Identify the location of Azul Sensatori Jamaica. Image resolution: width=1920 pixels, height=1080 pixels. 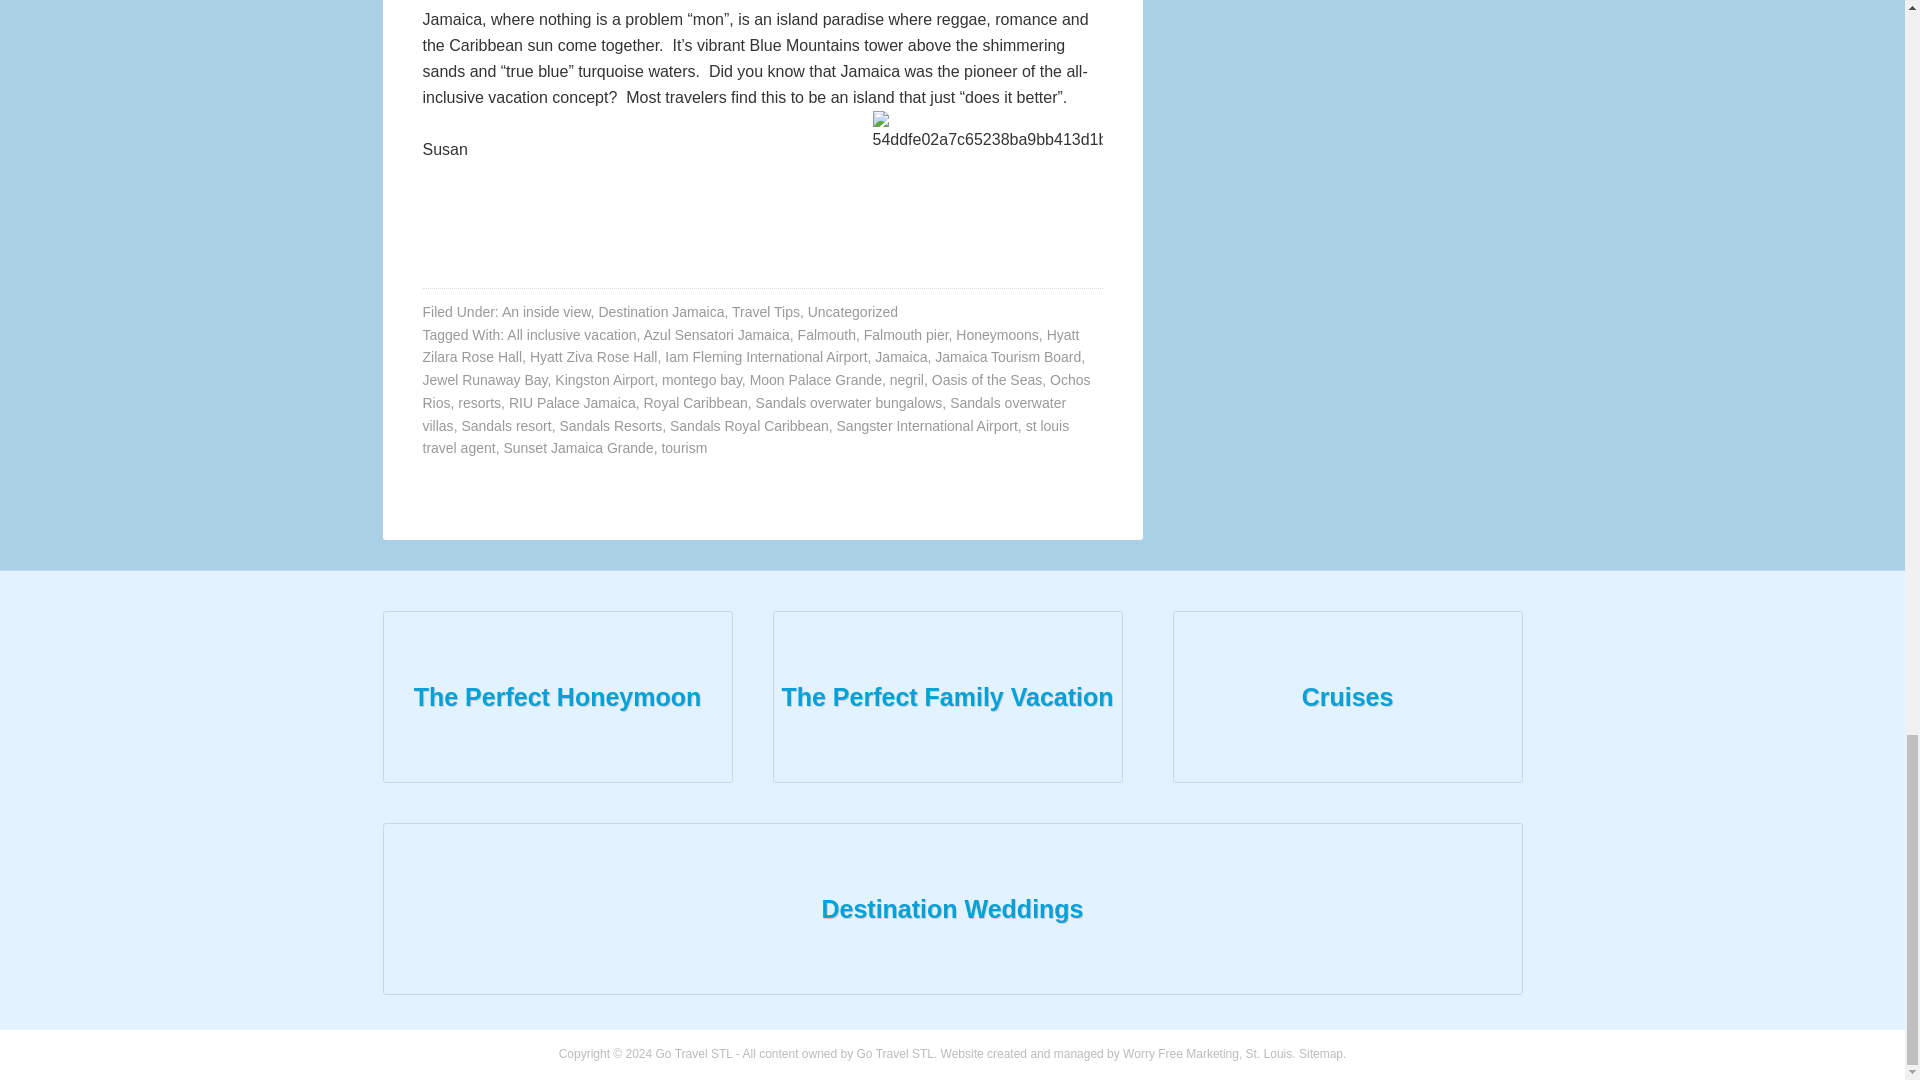
(716, 334).